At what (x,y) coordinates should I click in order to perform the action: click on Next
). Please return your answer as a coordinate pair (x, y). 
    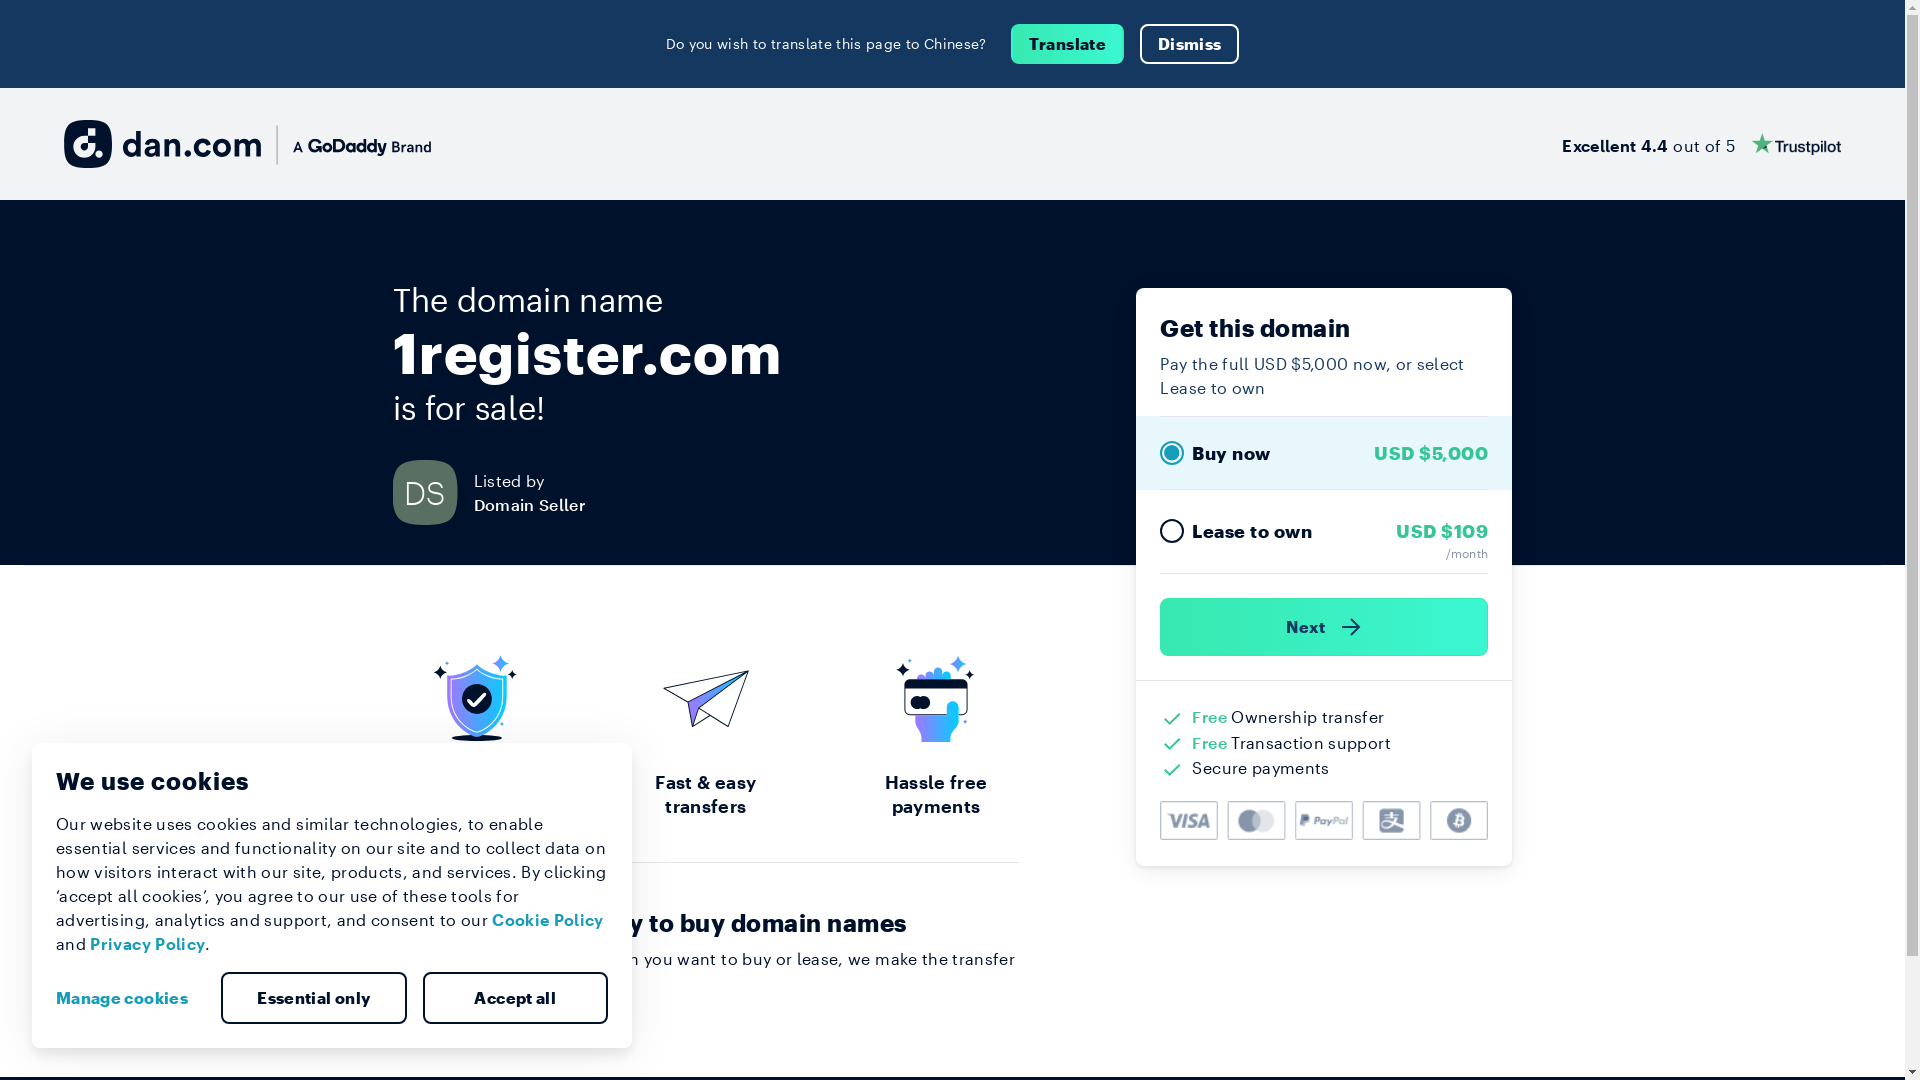
    Looking at the image, I should click on (1324, 627).